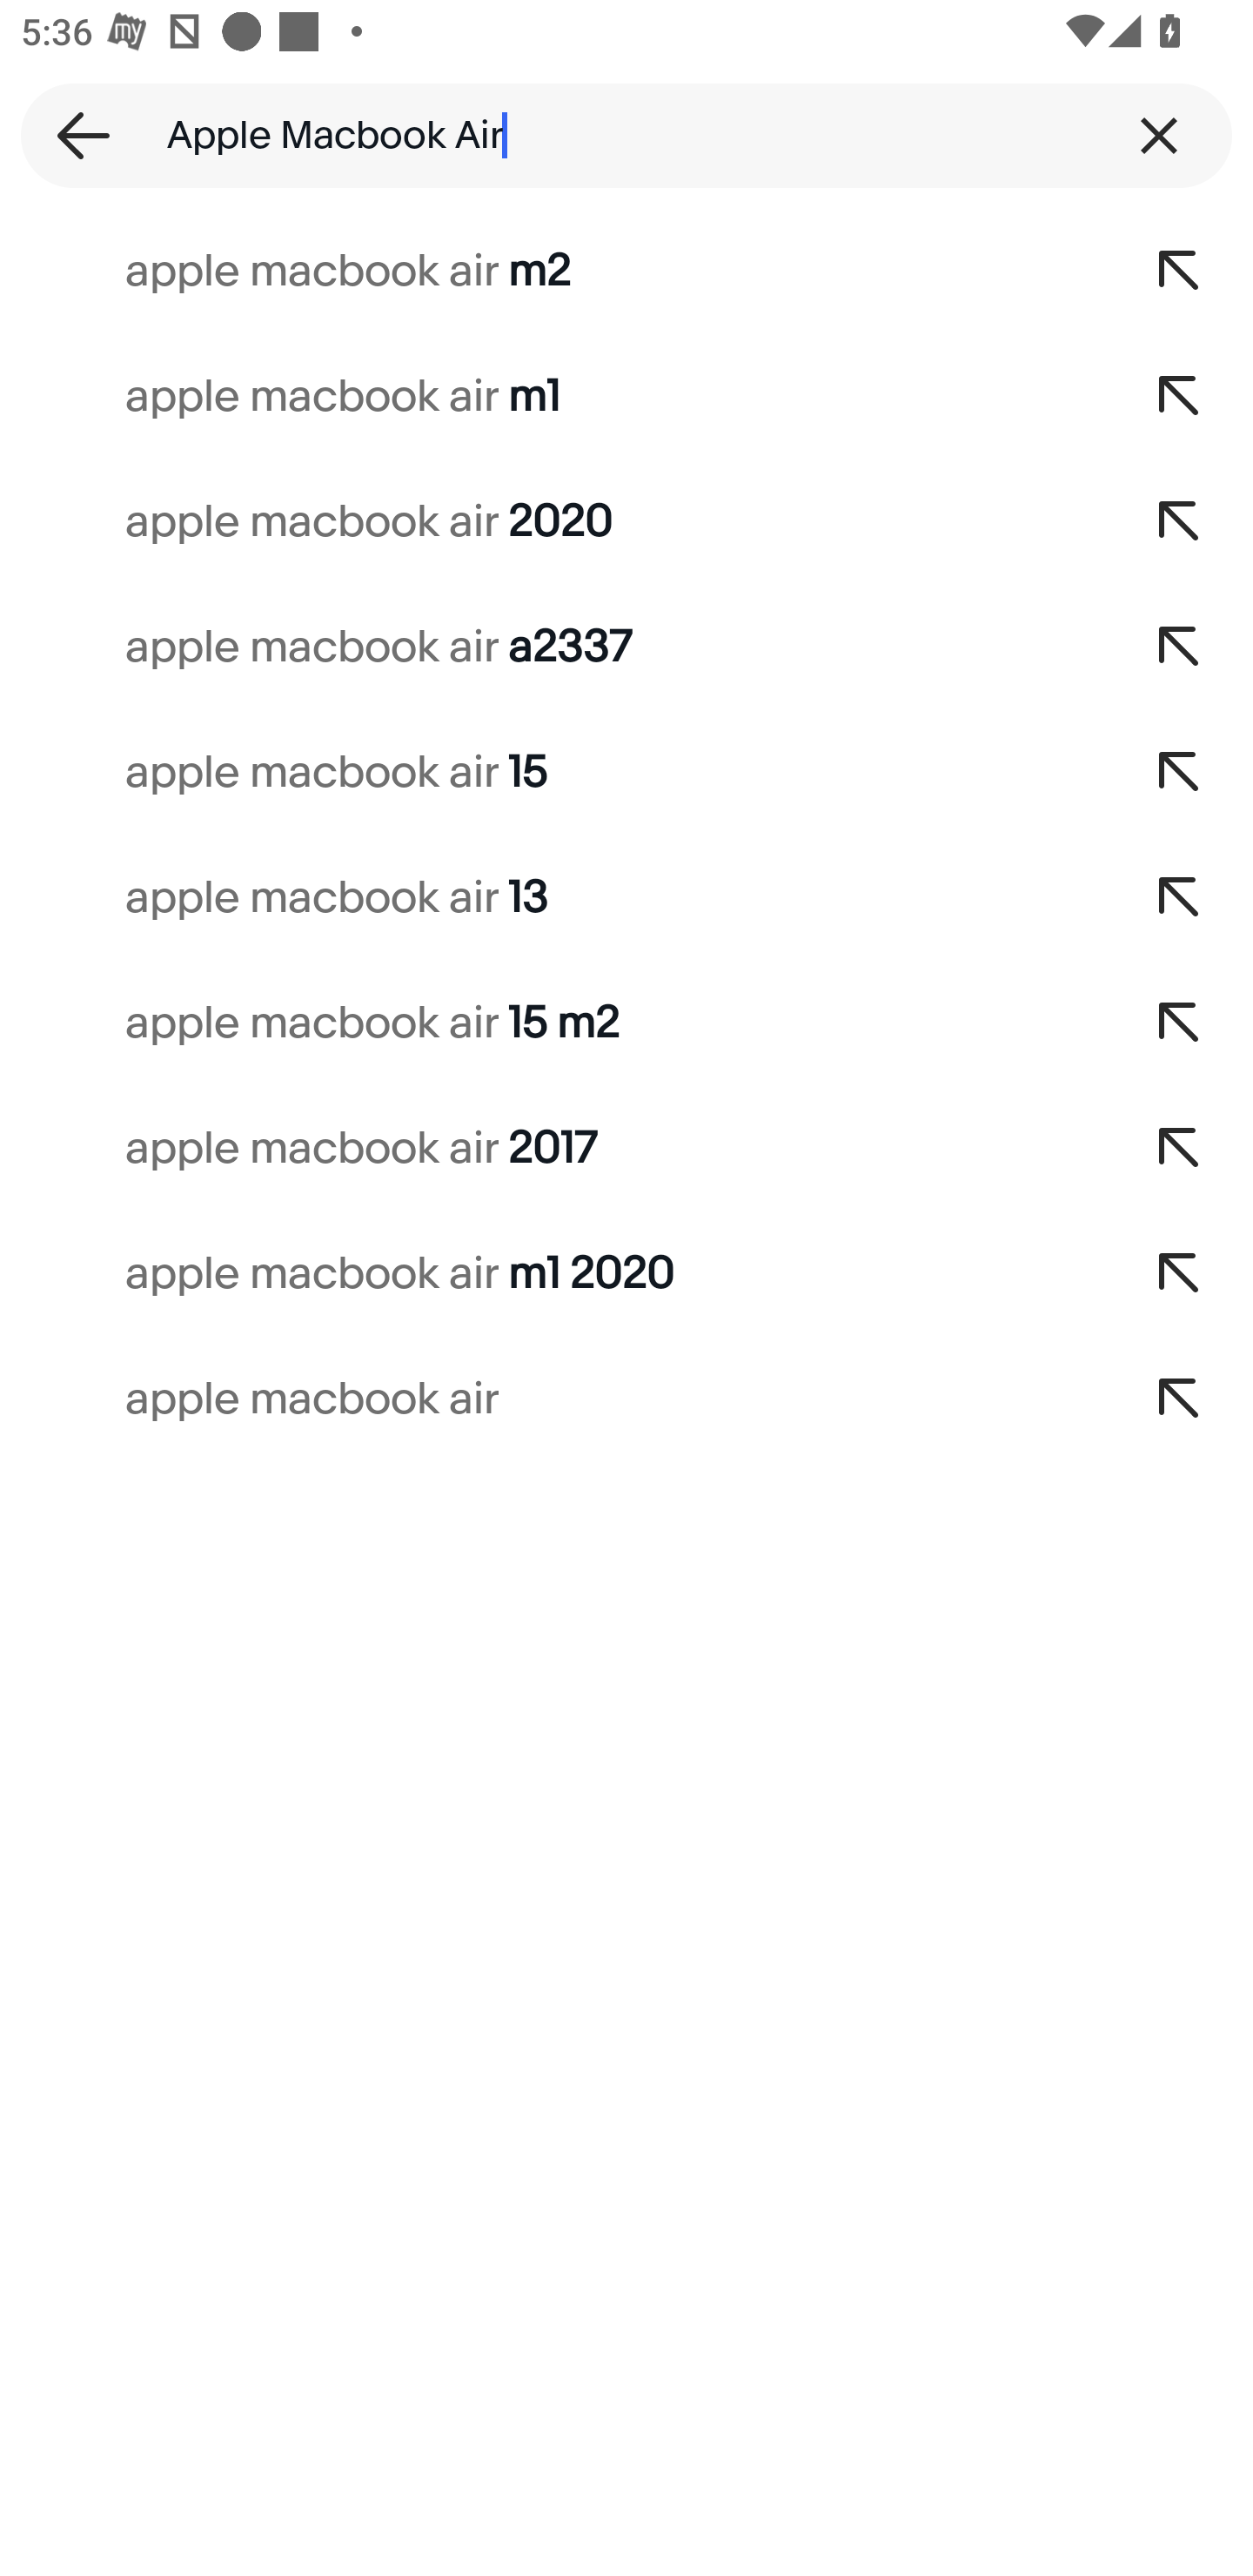 The height and width of the screenshot is (2576, 1253). Describe the element at coordinates (553, 898) in the screenshot. I see `apple macbook air 13` at that location.